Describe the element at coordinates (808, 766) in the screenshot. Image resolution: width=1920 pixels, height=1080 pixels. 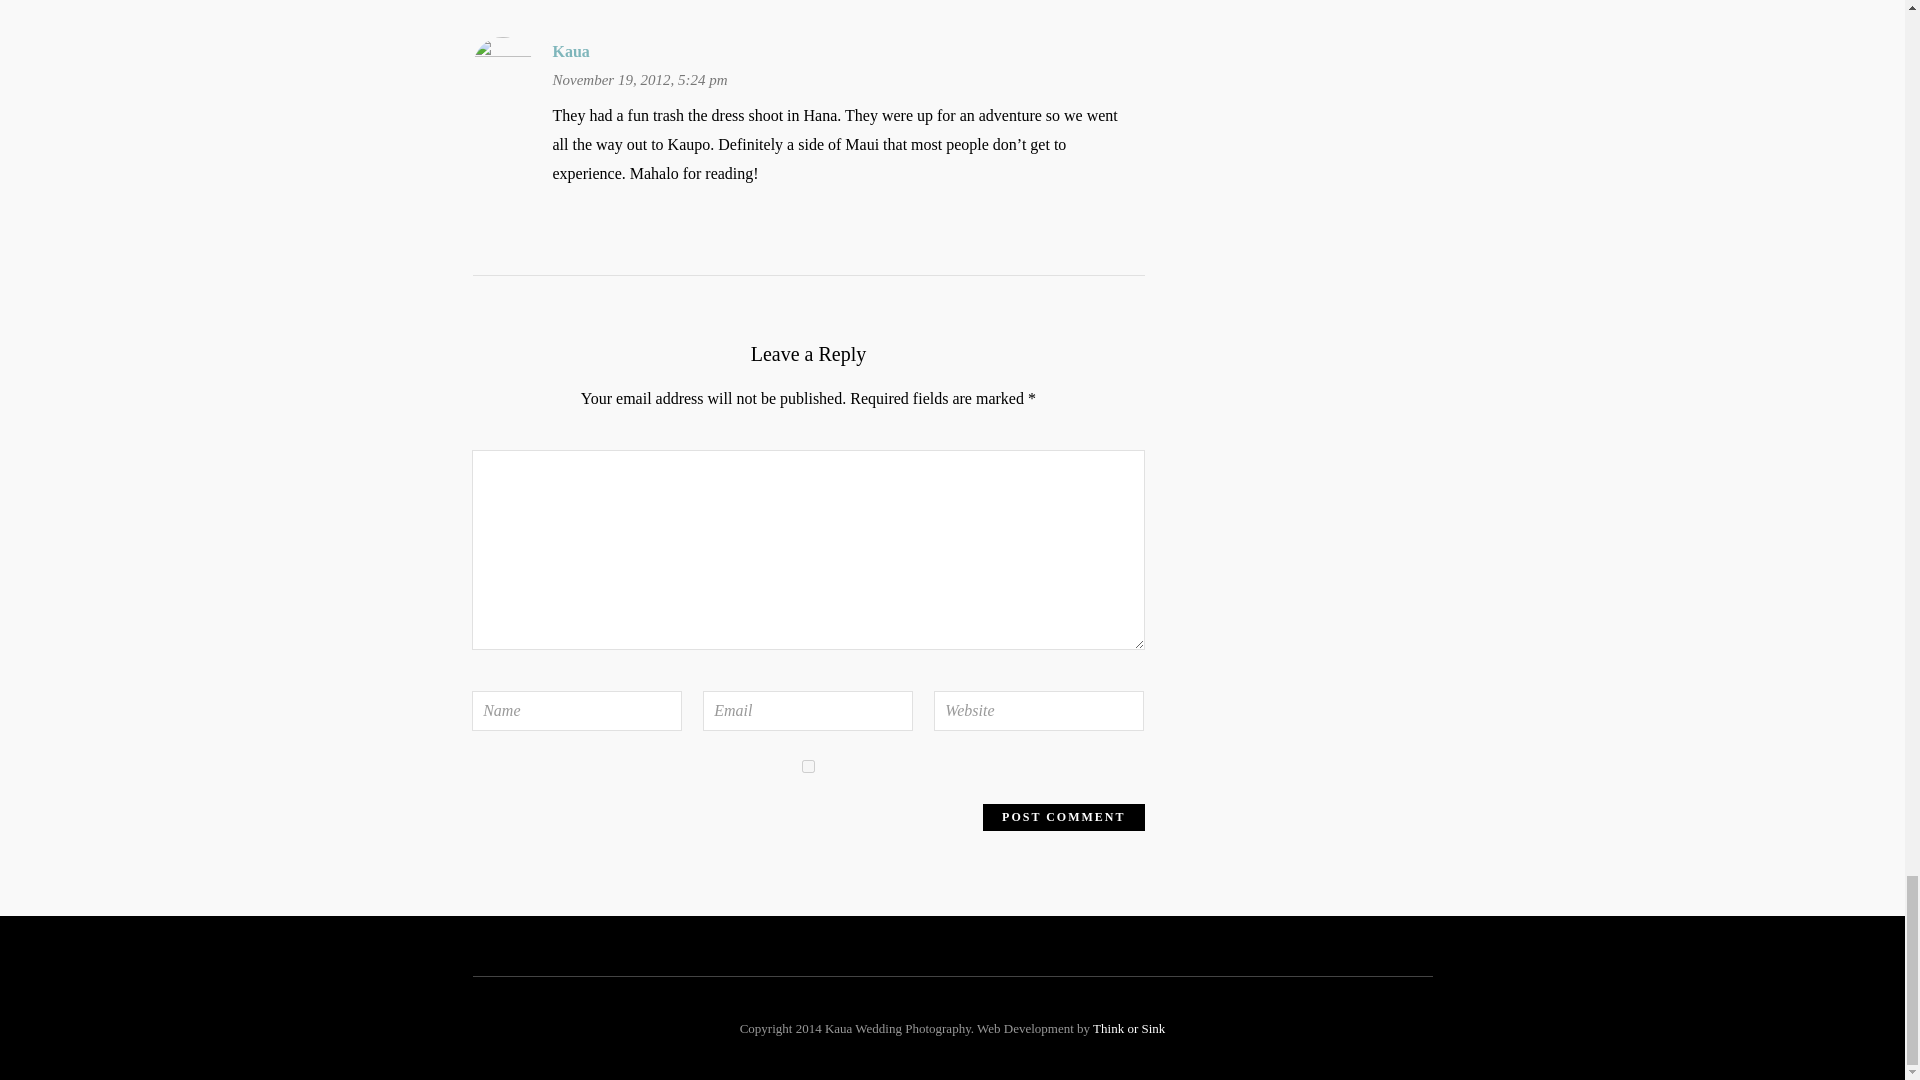
I see `yes` at that location.